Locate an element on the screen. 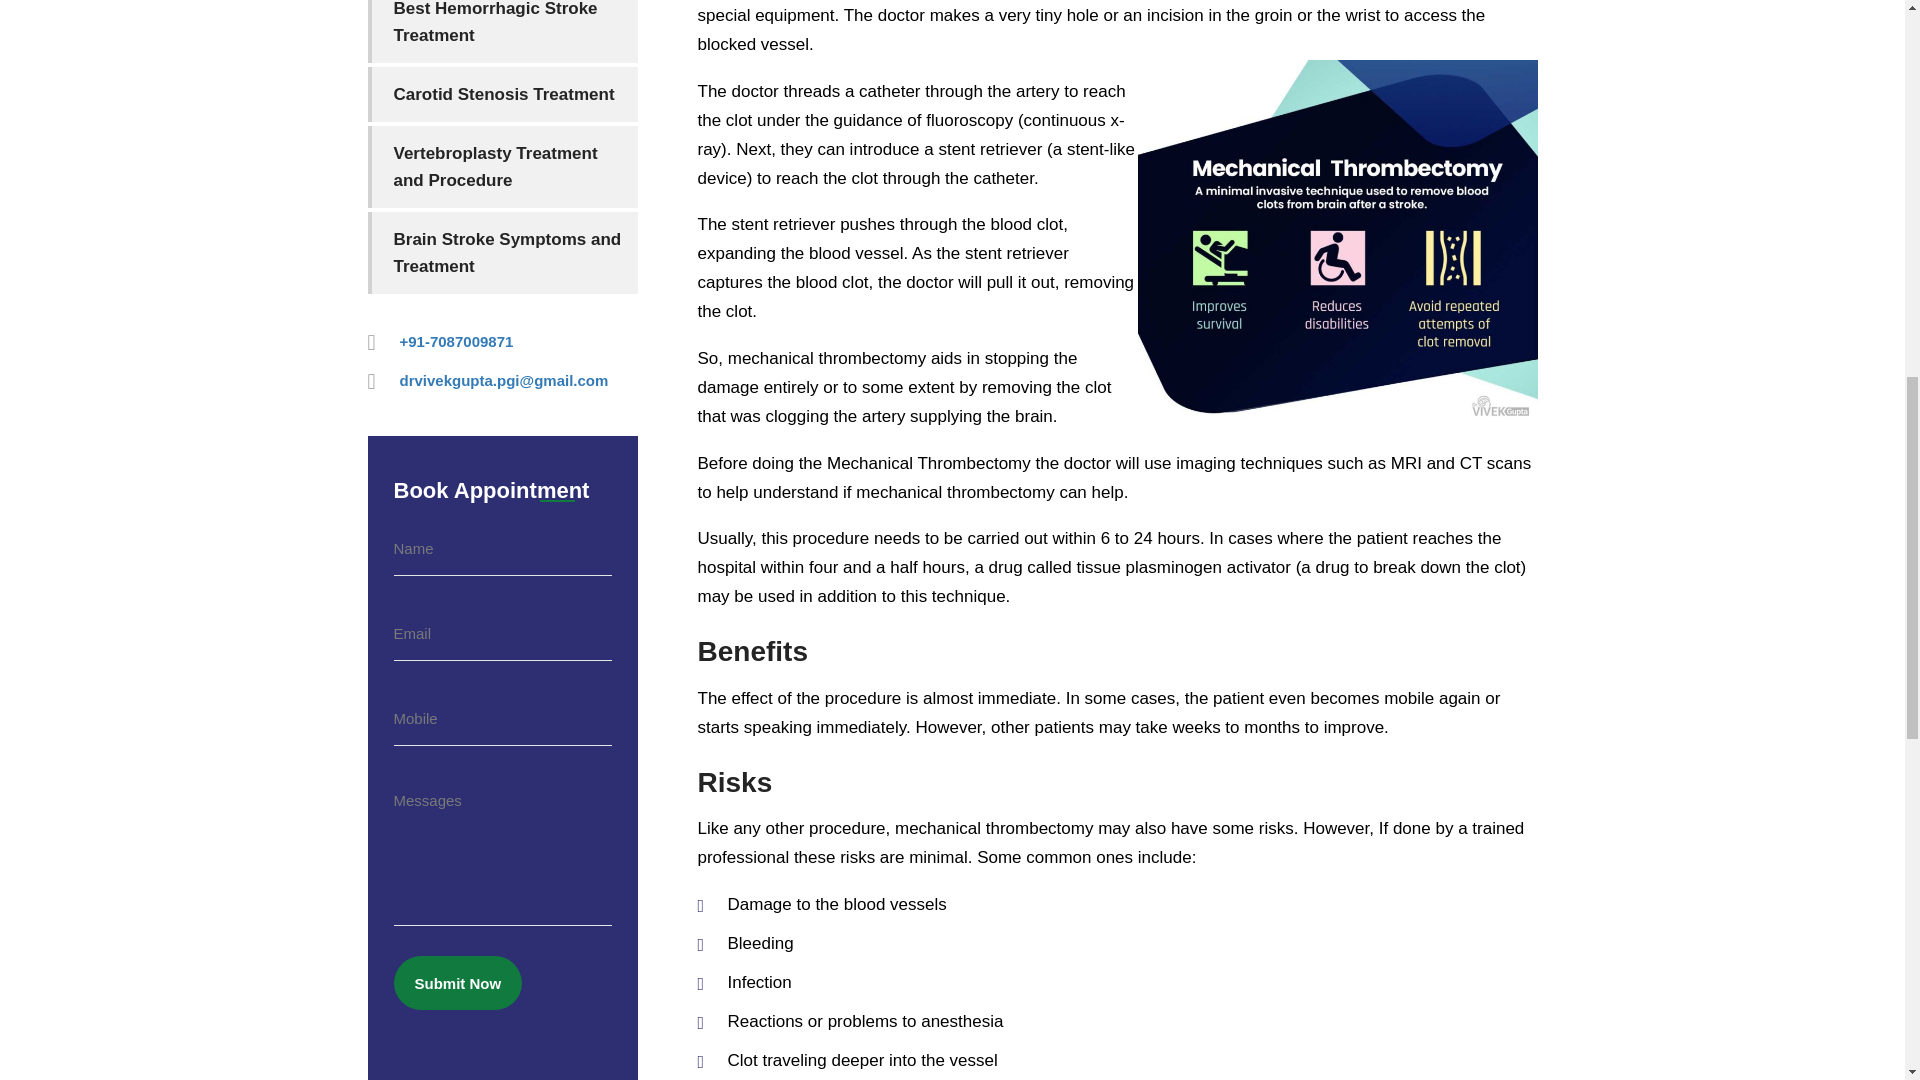 The height and width of the screenshot is (1080, 1920). Submit Now is located at coordinates (458, 982).